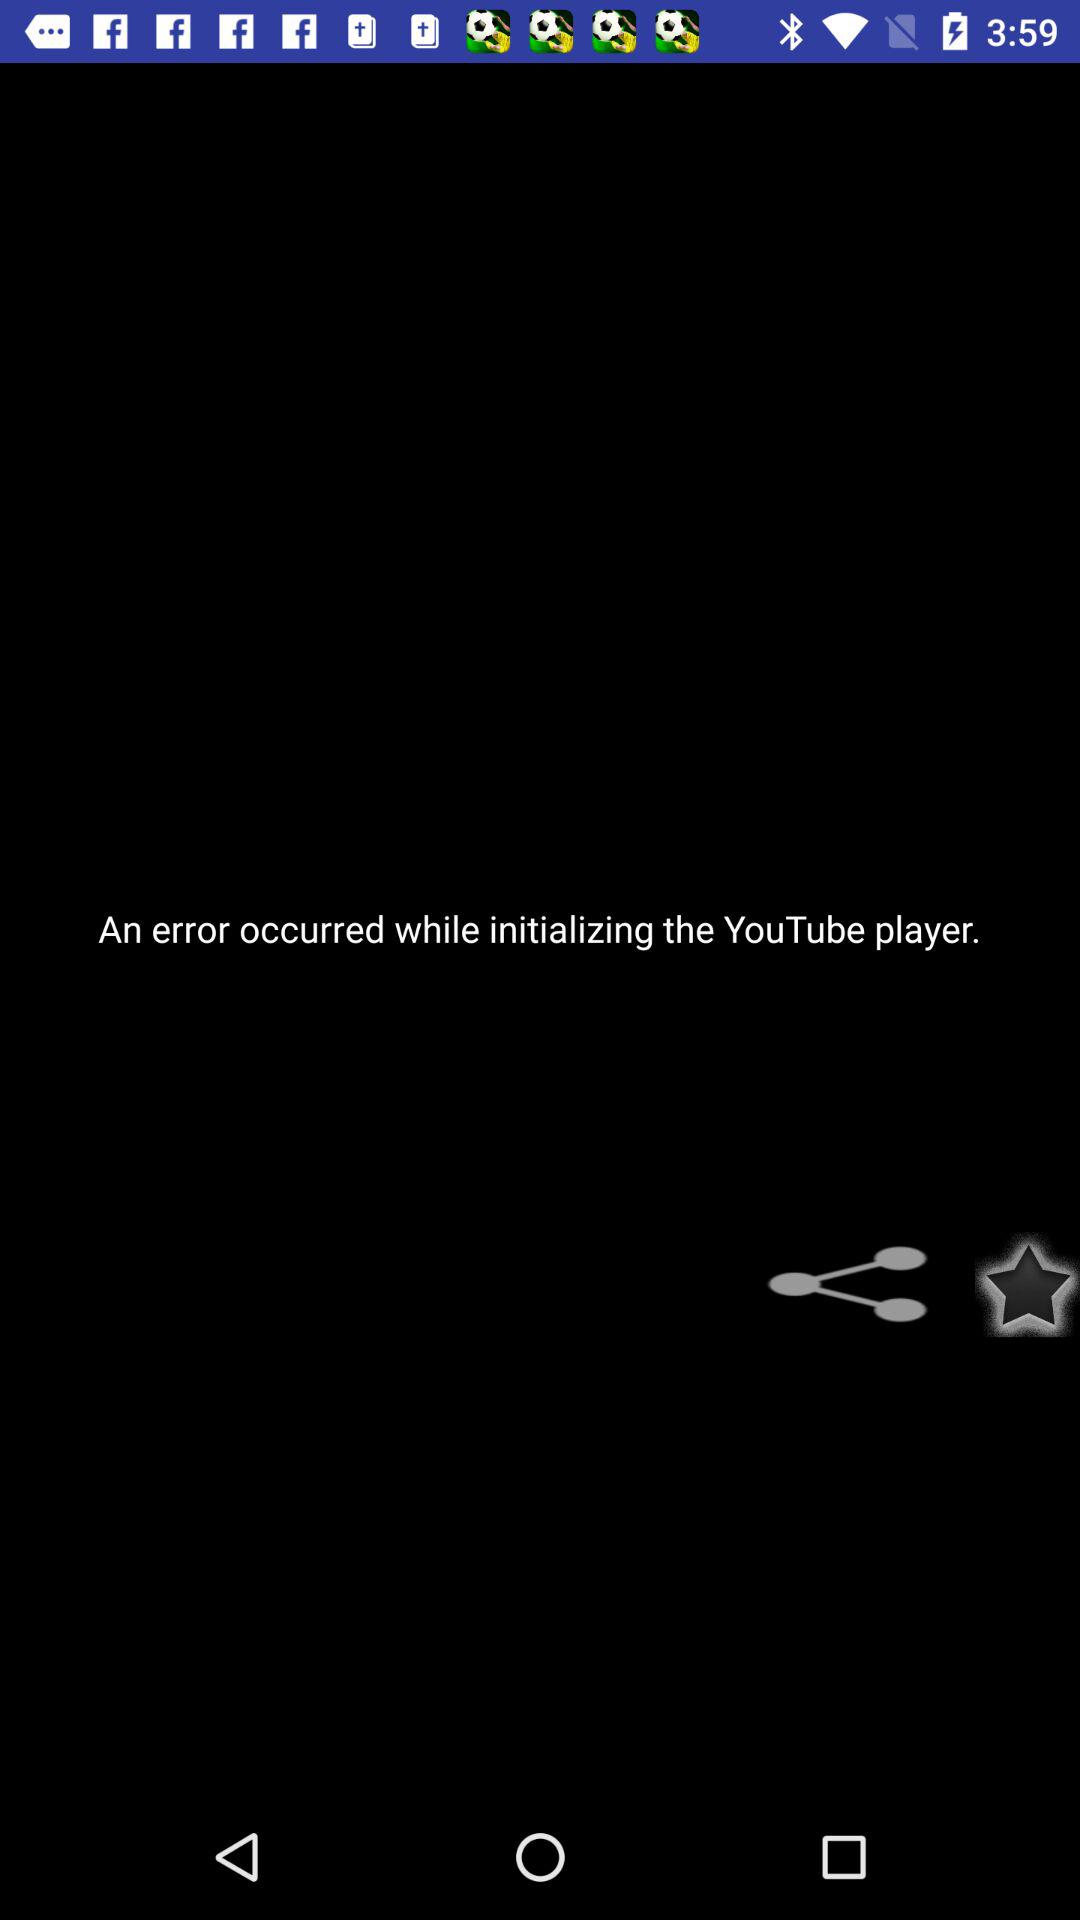 Image resolution: width=1080 pixels, height=1920 pixels. Describe the element at coordinates (860, 1284) in the screenshot. I see `share` at that location.